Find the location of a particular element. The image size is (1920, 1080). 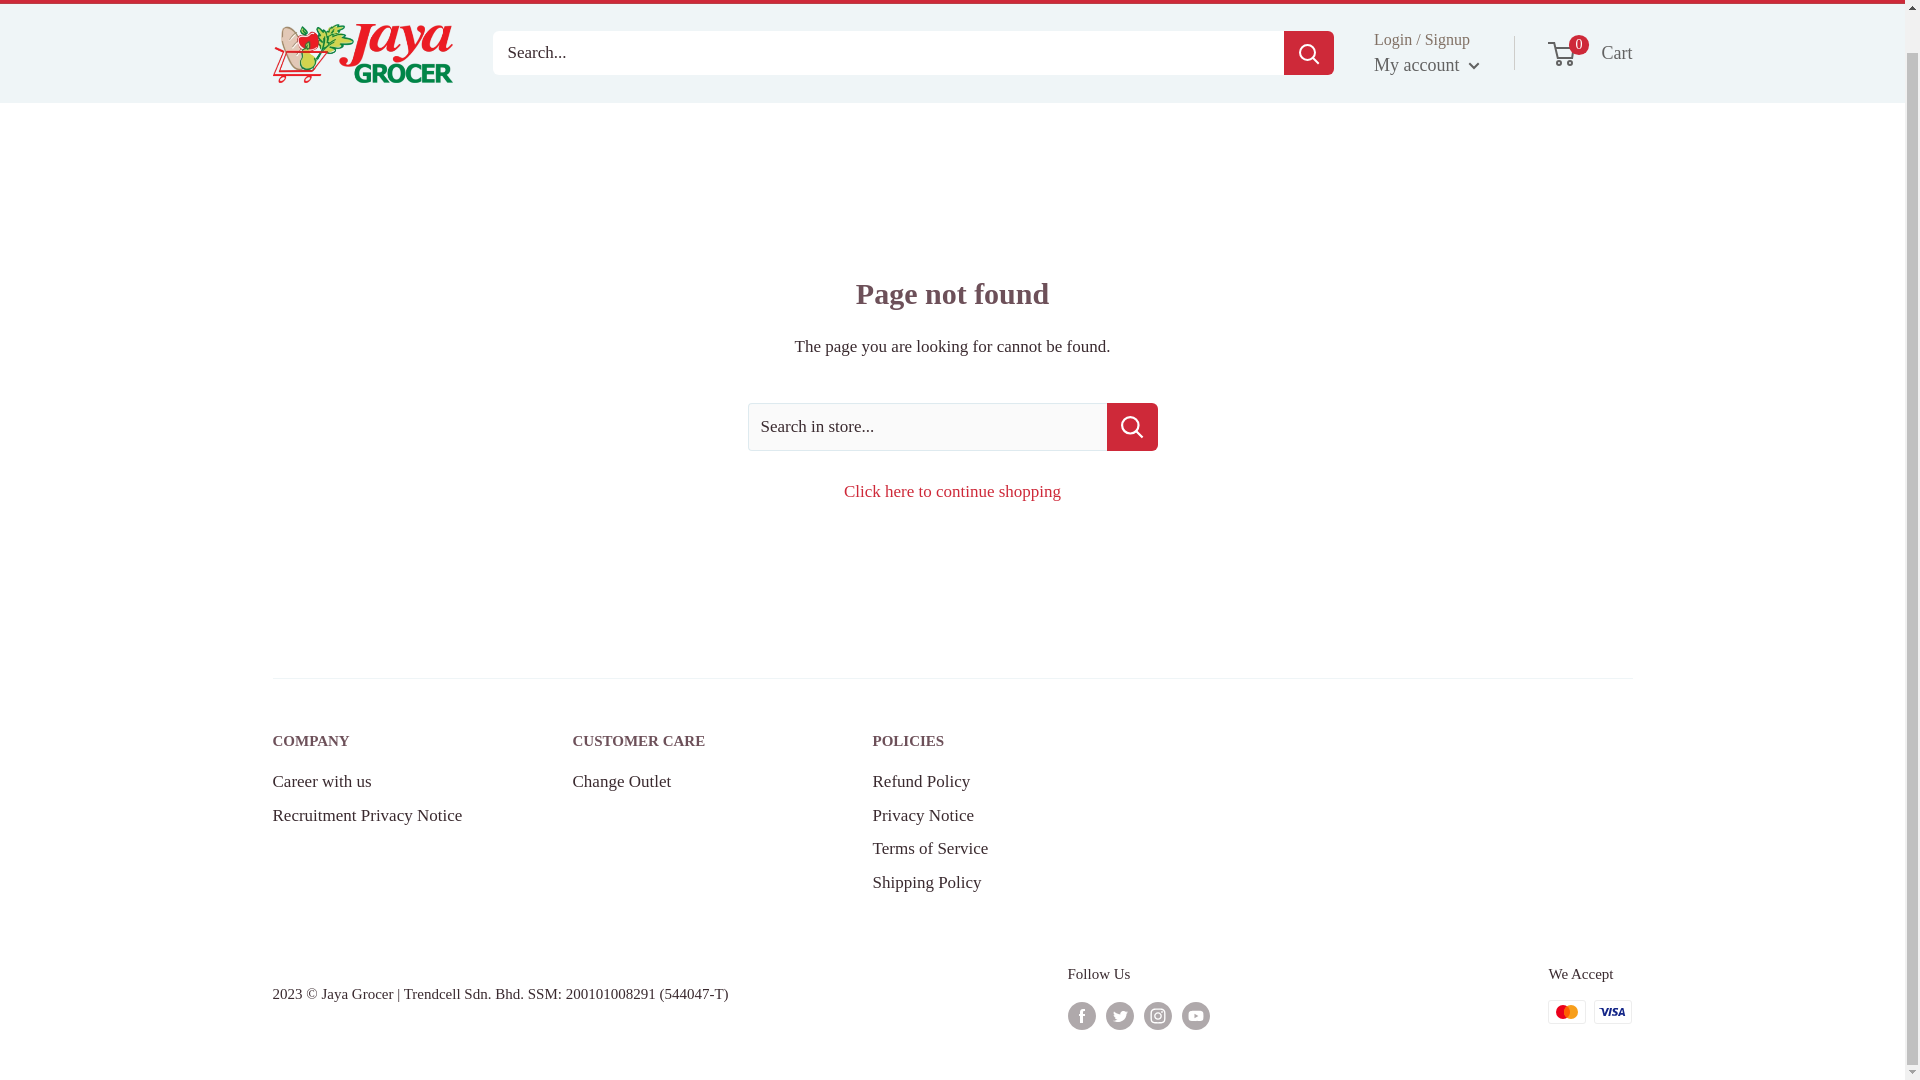

Shipping Policy is located at coordinates (1591, 54).